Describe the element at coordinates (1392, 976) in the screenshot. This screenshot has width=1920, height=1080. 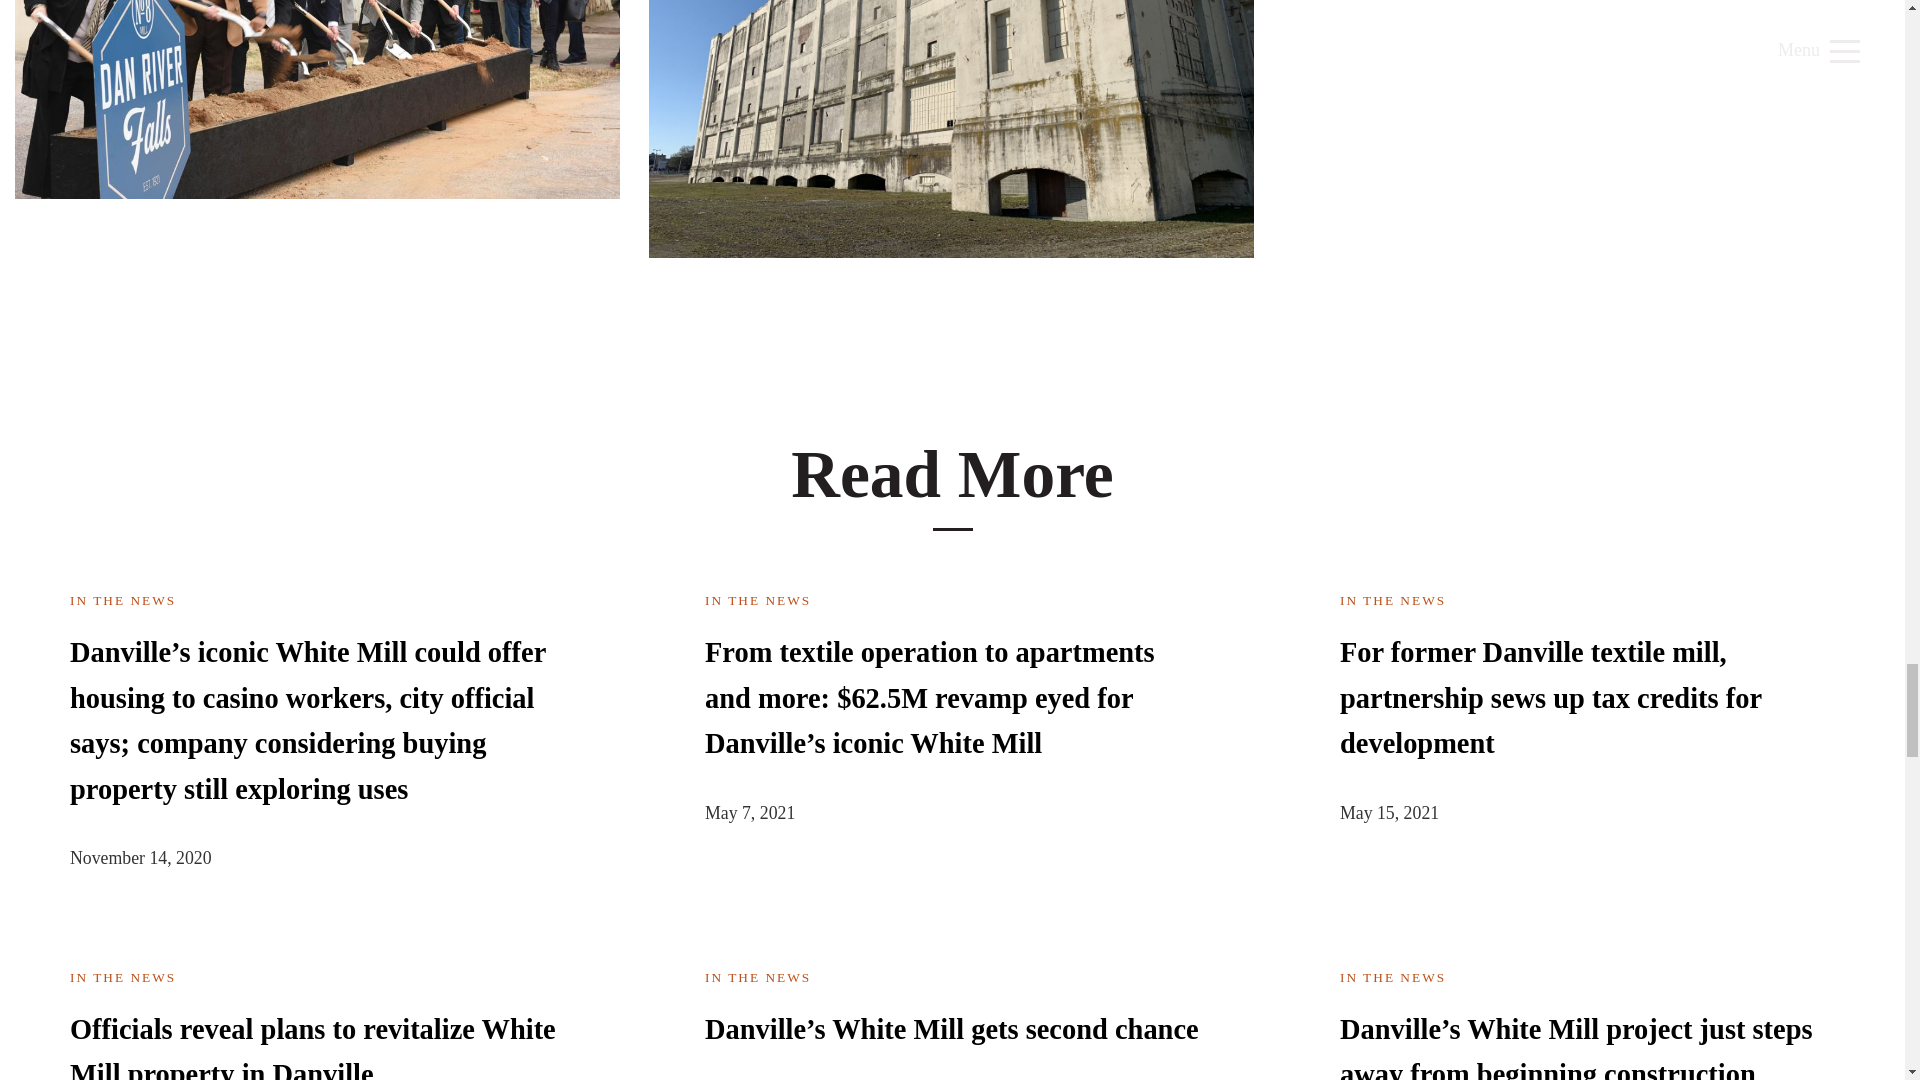
I see `IN THE NEWS` at that location.